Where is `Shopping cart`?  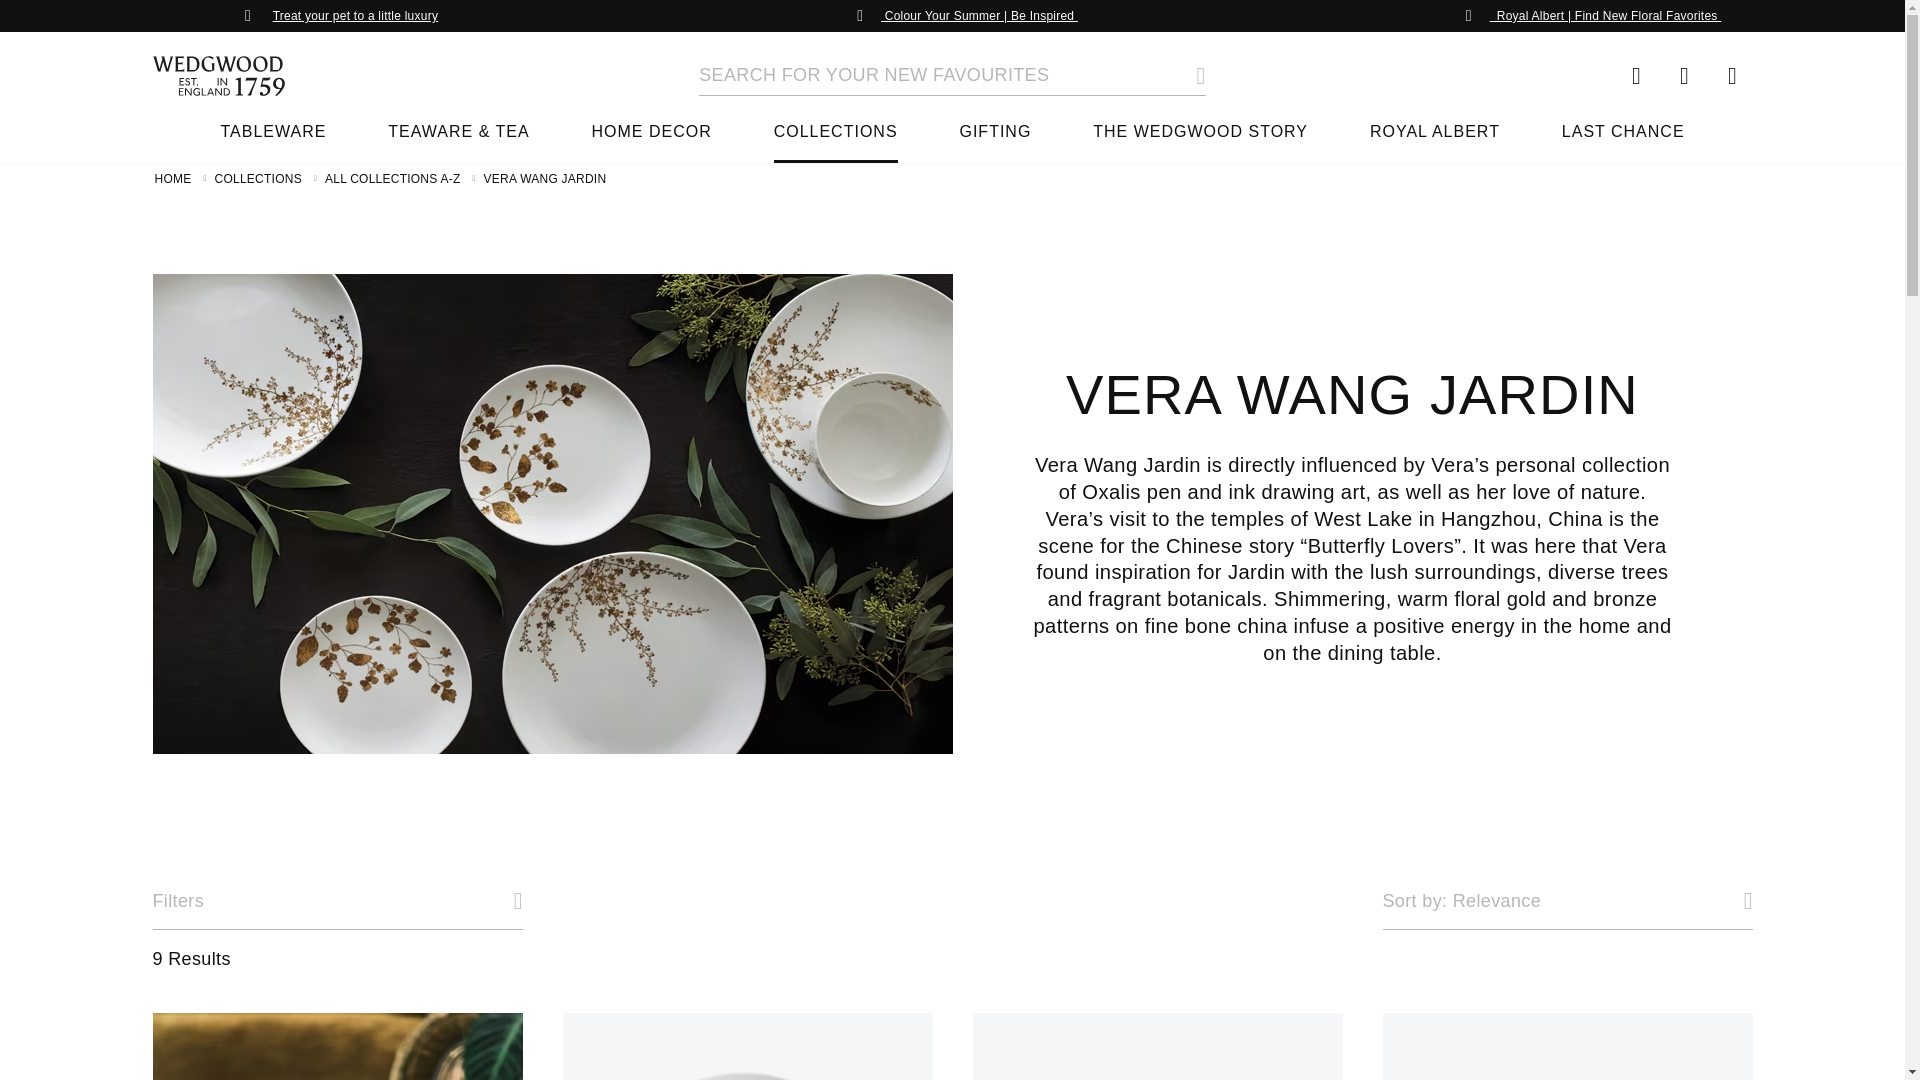 Shopping cart is located at coordinates (356, 15).